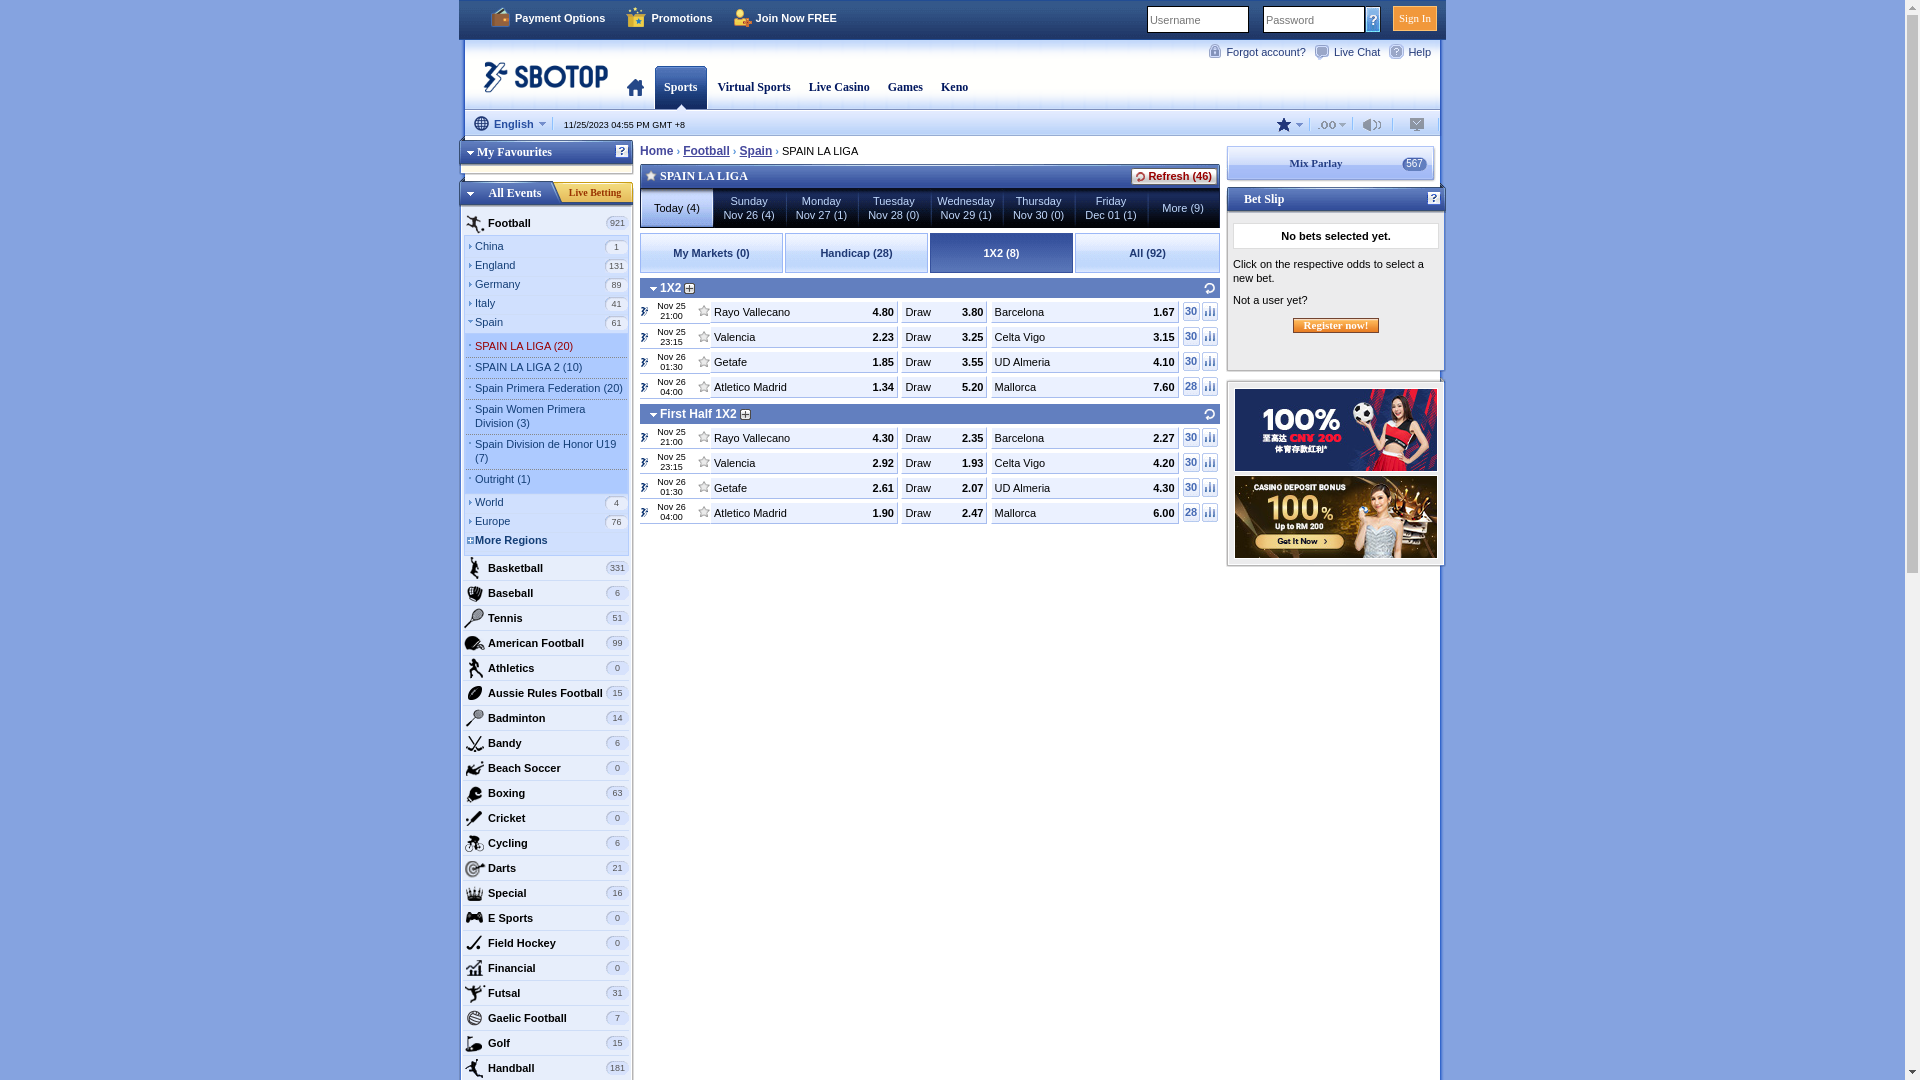  What do you see at coordinates (552, 324) in the screenshot?
I see `Spain
61` at bounding box center [552, 324].